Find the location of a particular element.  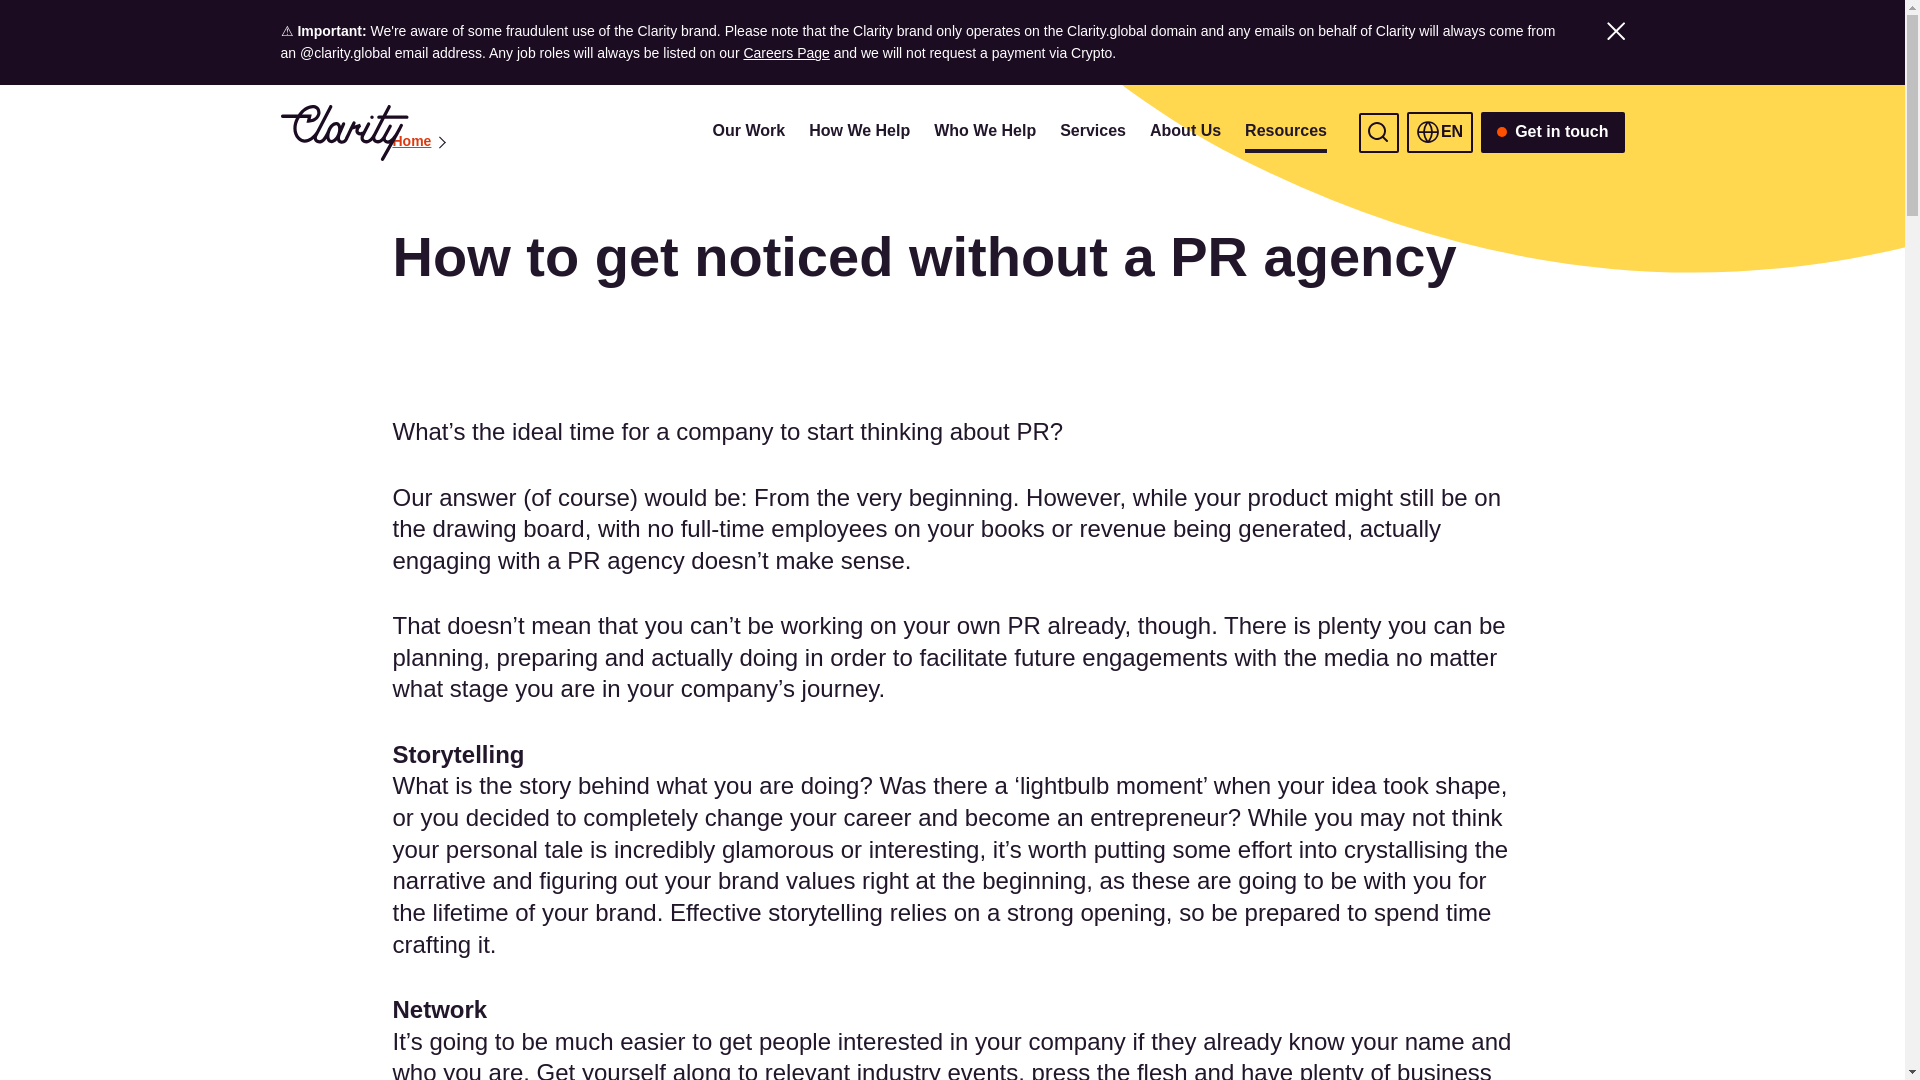

Our Work is located at coordinates (748, 133).